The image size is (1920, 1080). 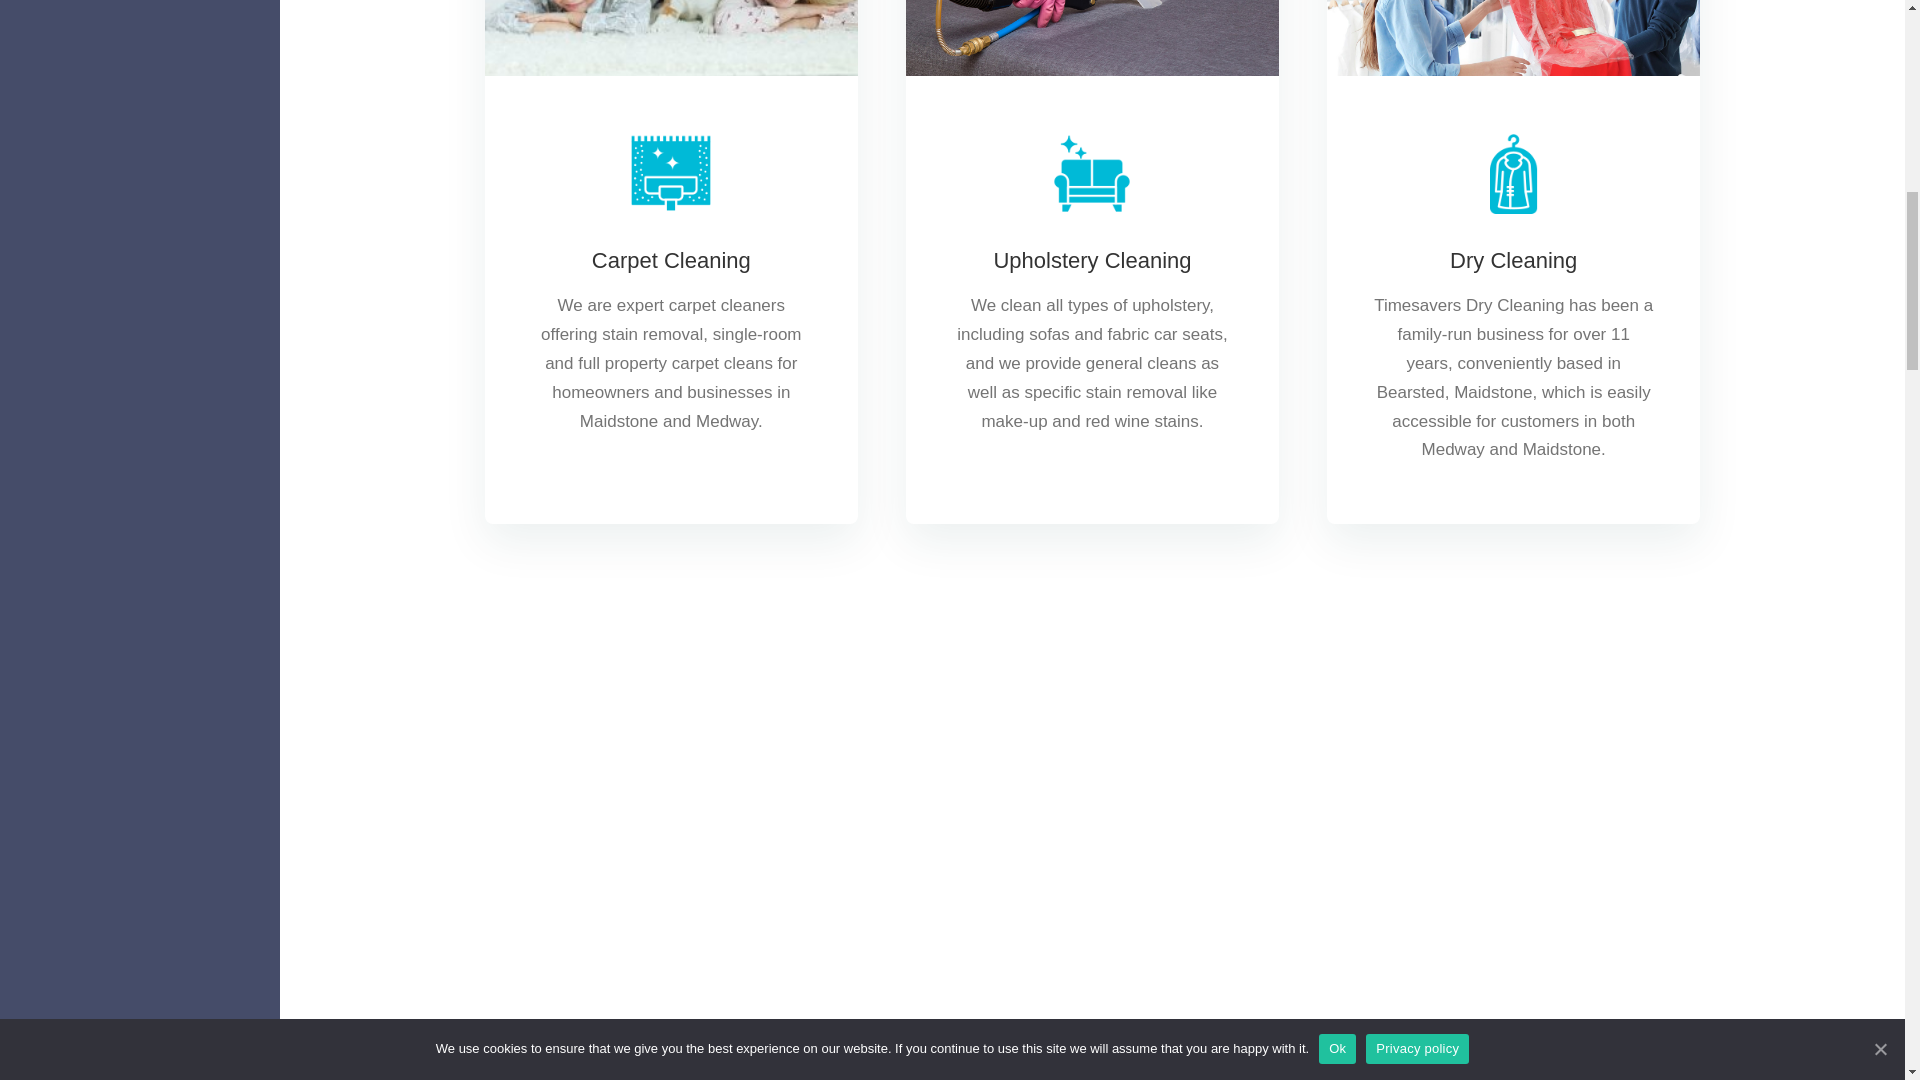 What do you see at coordinates (1092, 173) in the screenshot?
I see `Untitled-1` at bounding box center [1092, 173].